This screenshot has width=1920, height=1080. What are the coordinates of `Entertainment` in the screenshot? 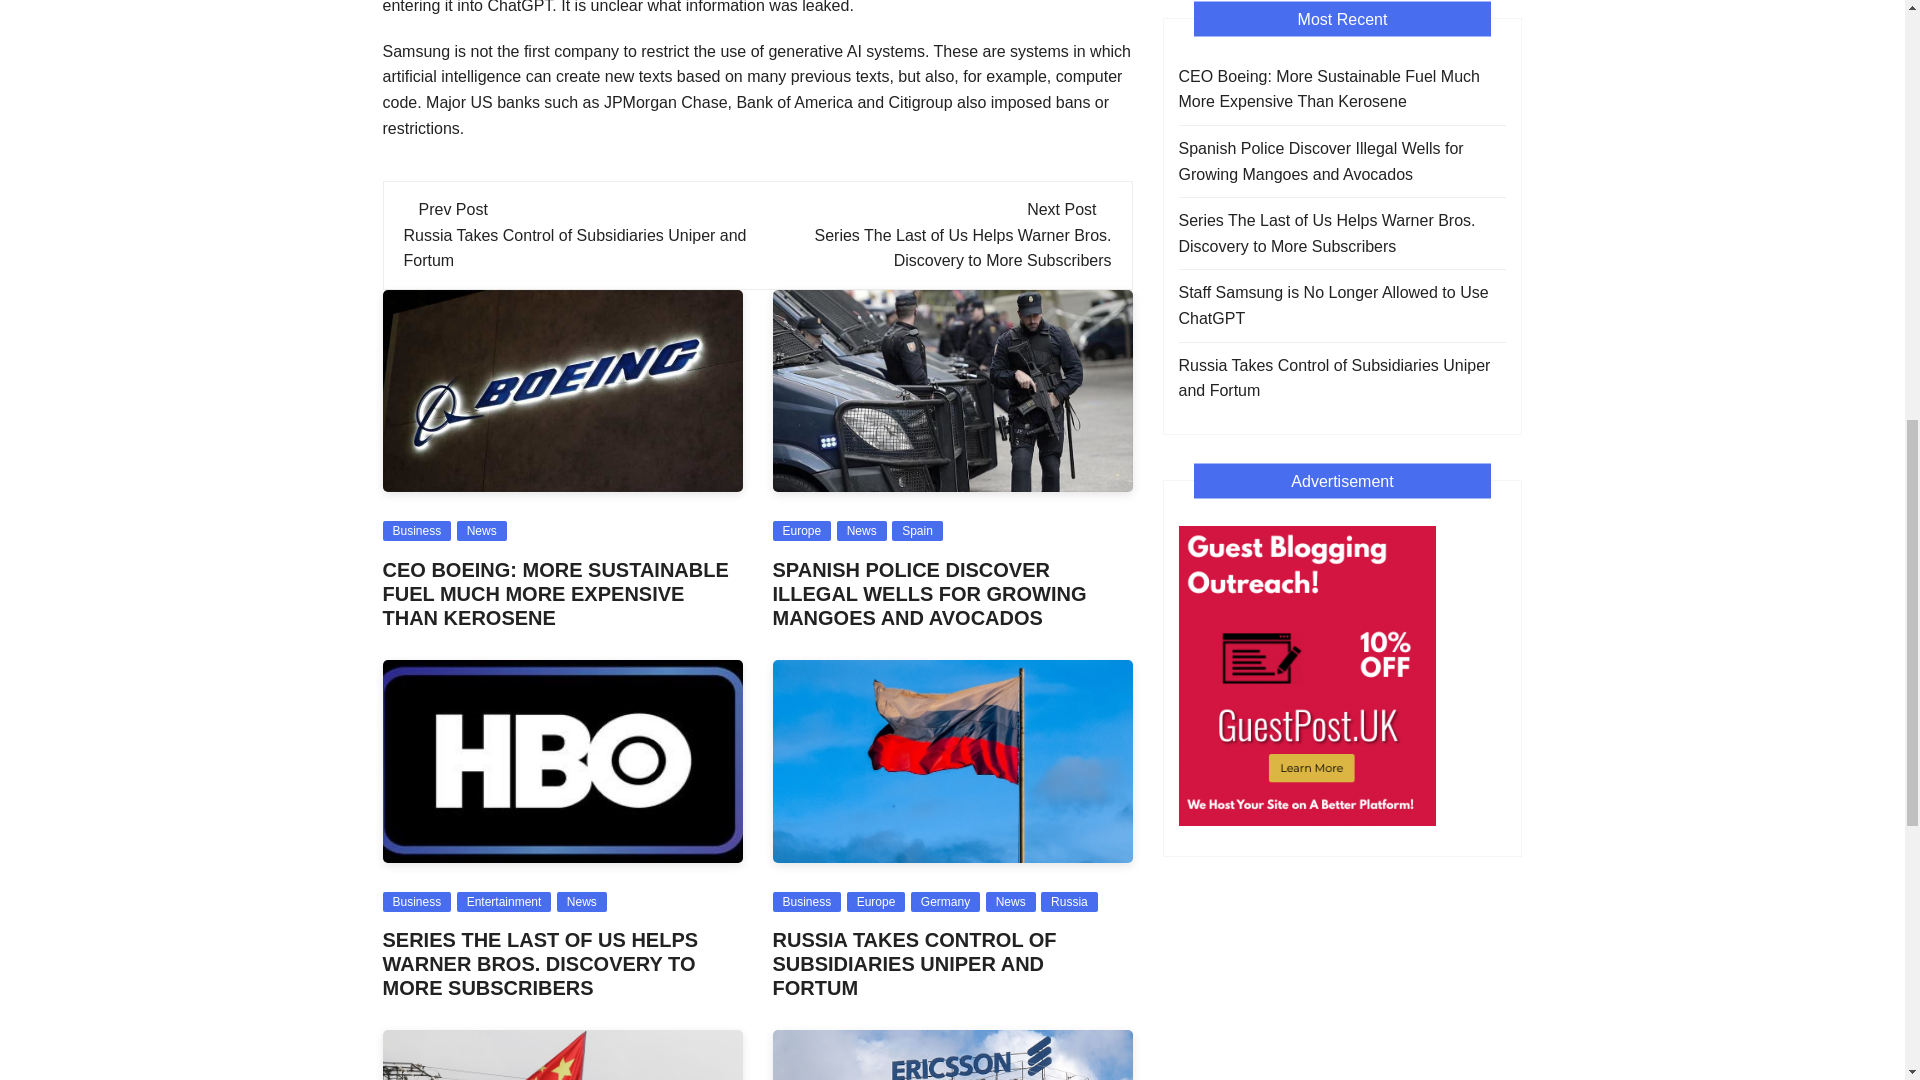 It's located at (504, 902).